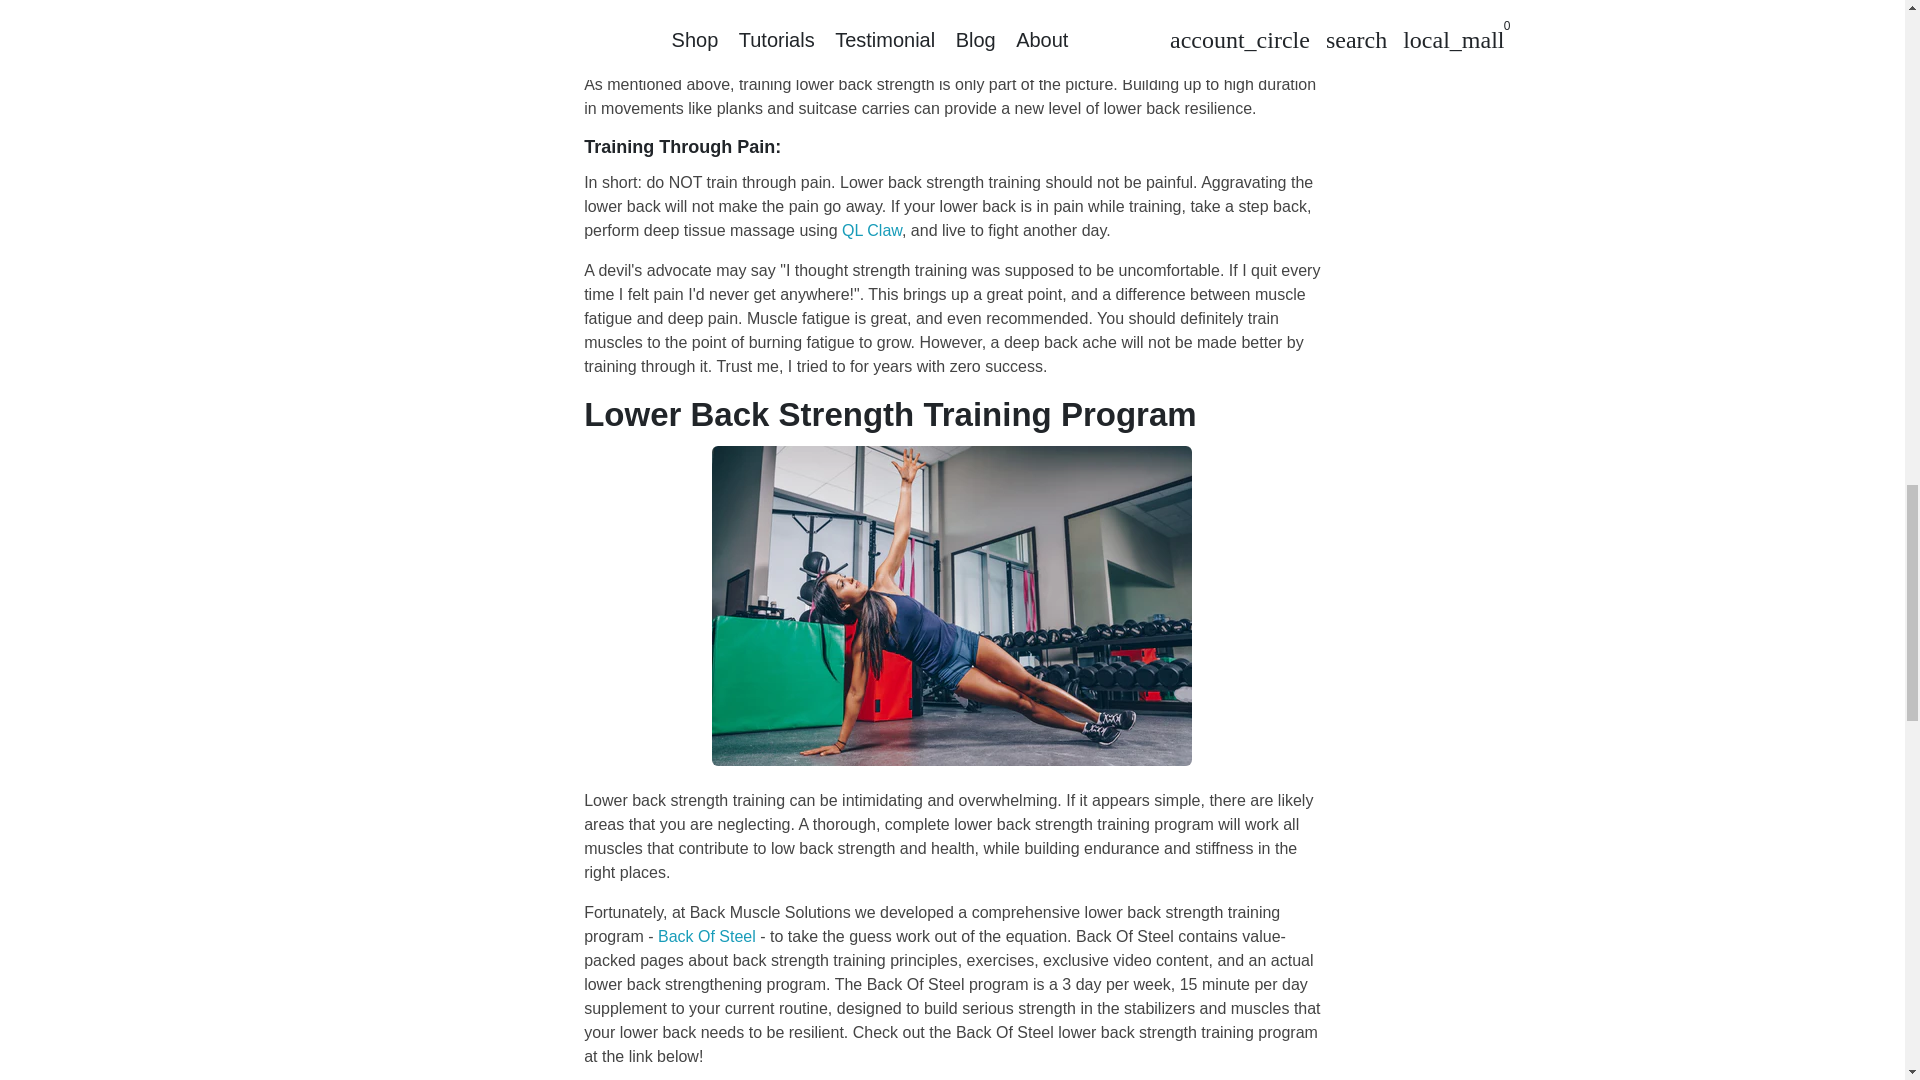 This screenshot has width=1920, height=1080. I want to click on Lower Back Strength Training Program, so click(707, 936).